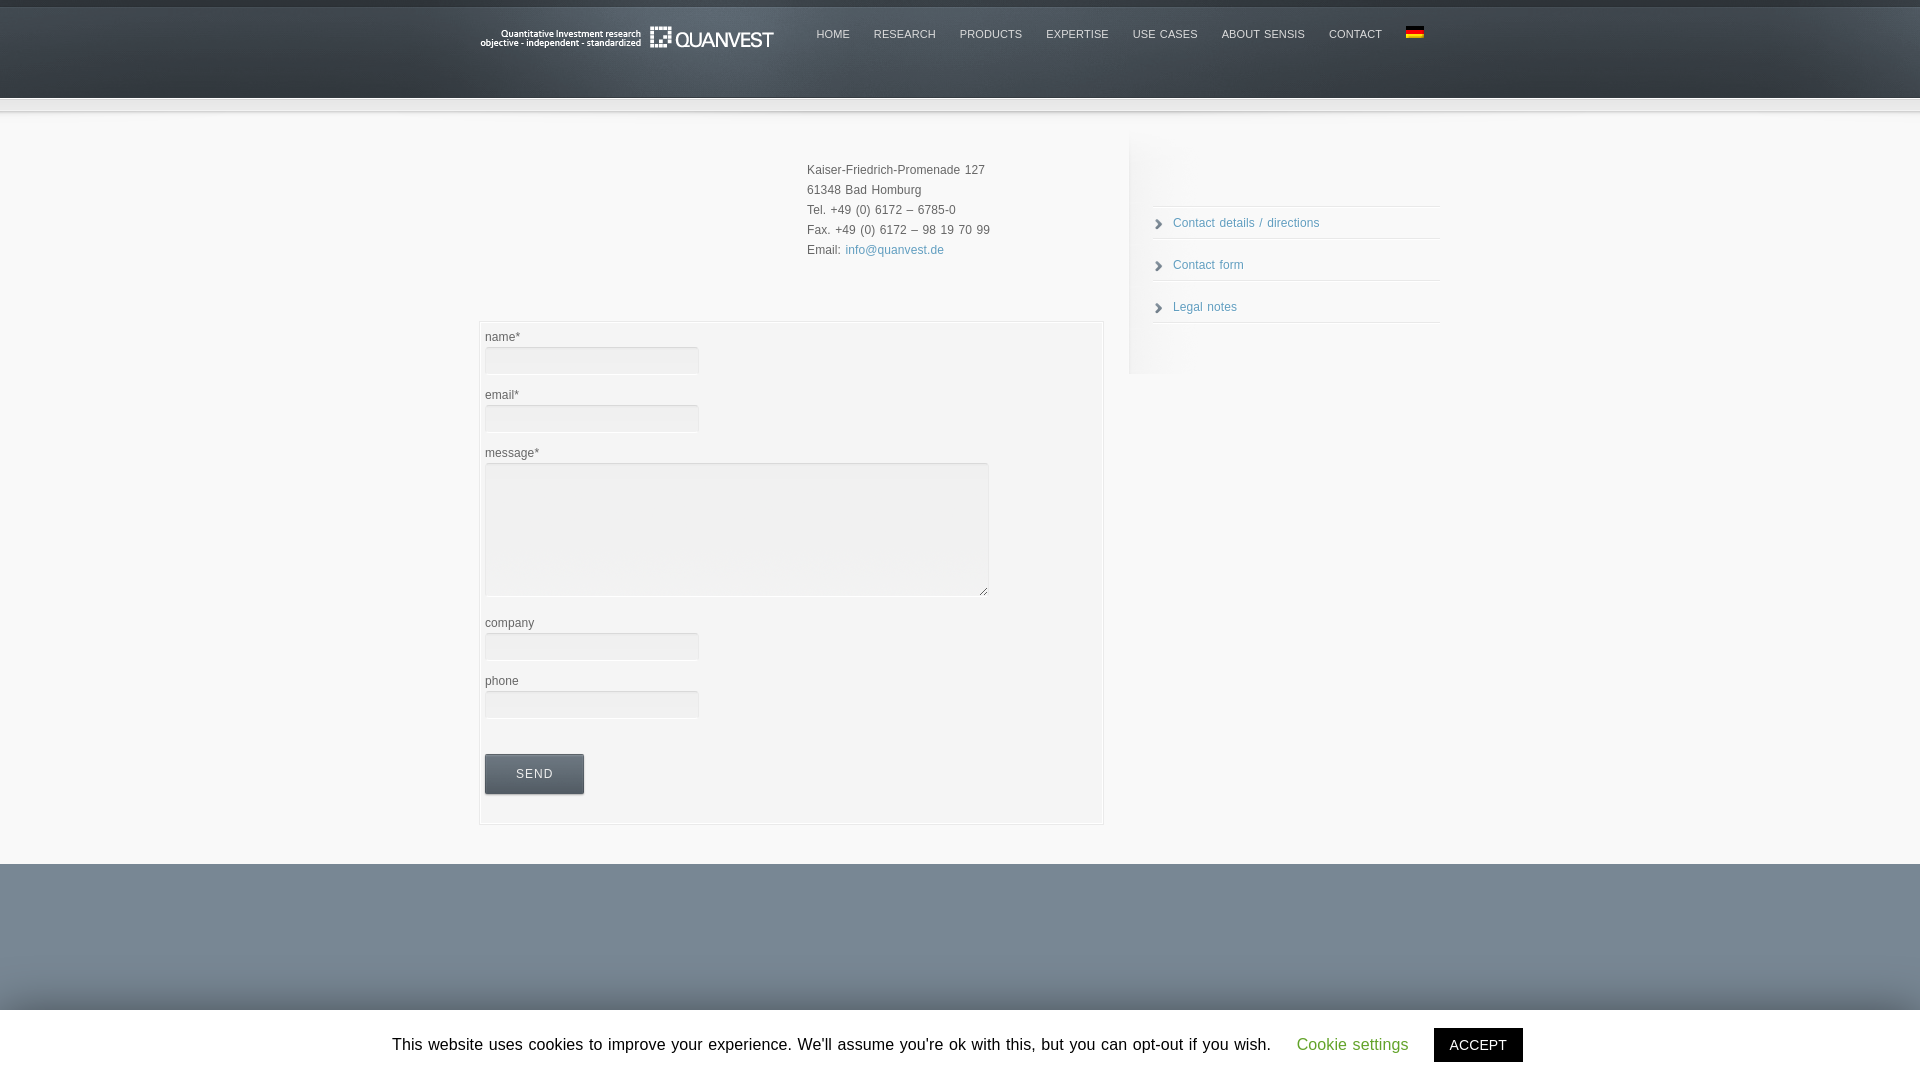 The width and height of the screenshot is (1920, 1080). Describe the element at coordinates (1198, 265) in the screenshot. I see `Contact form` at that location.